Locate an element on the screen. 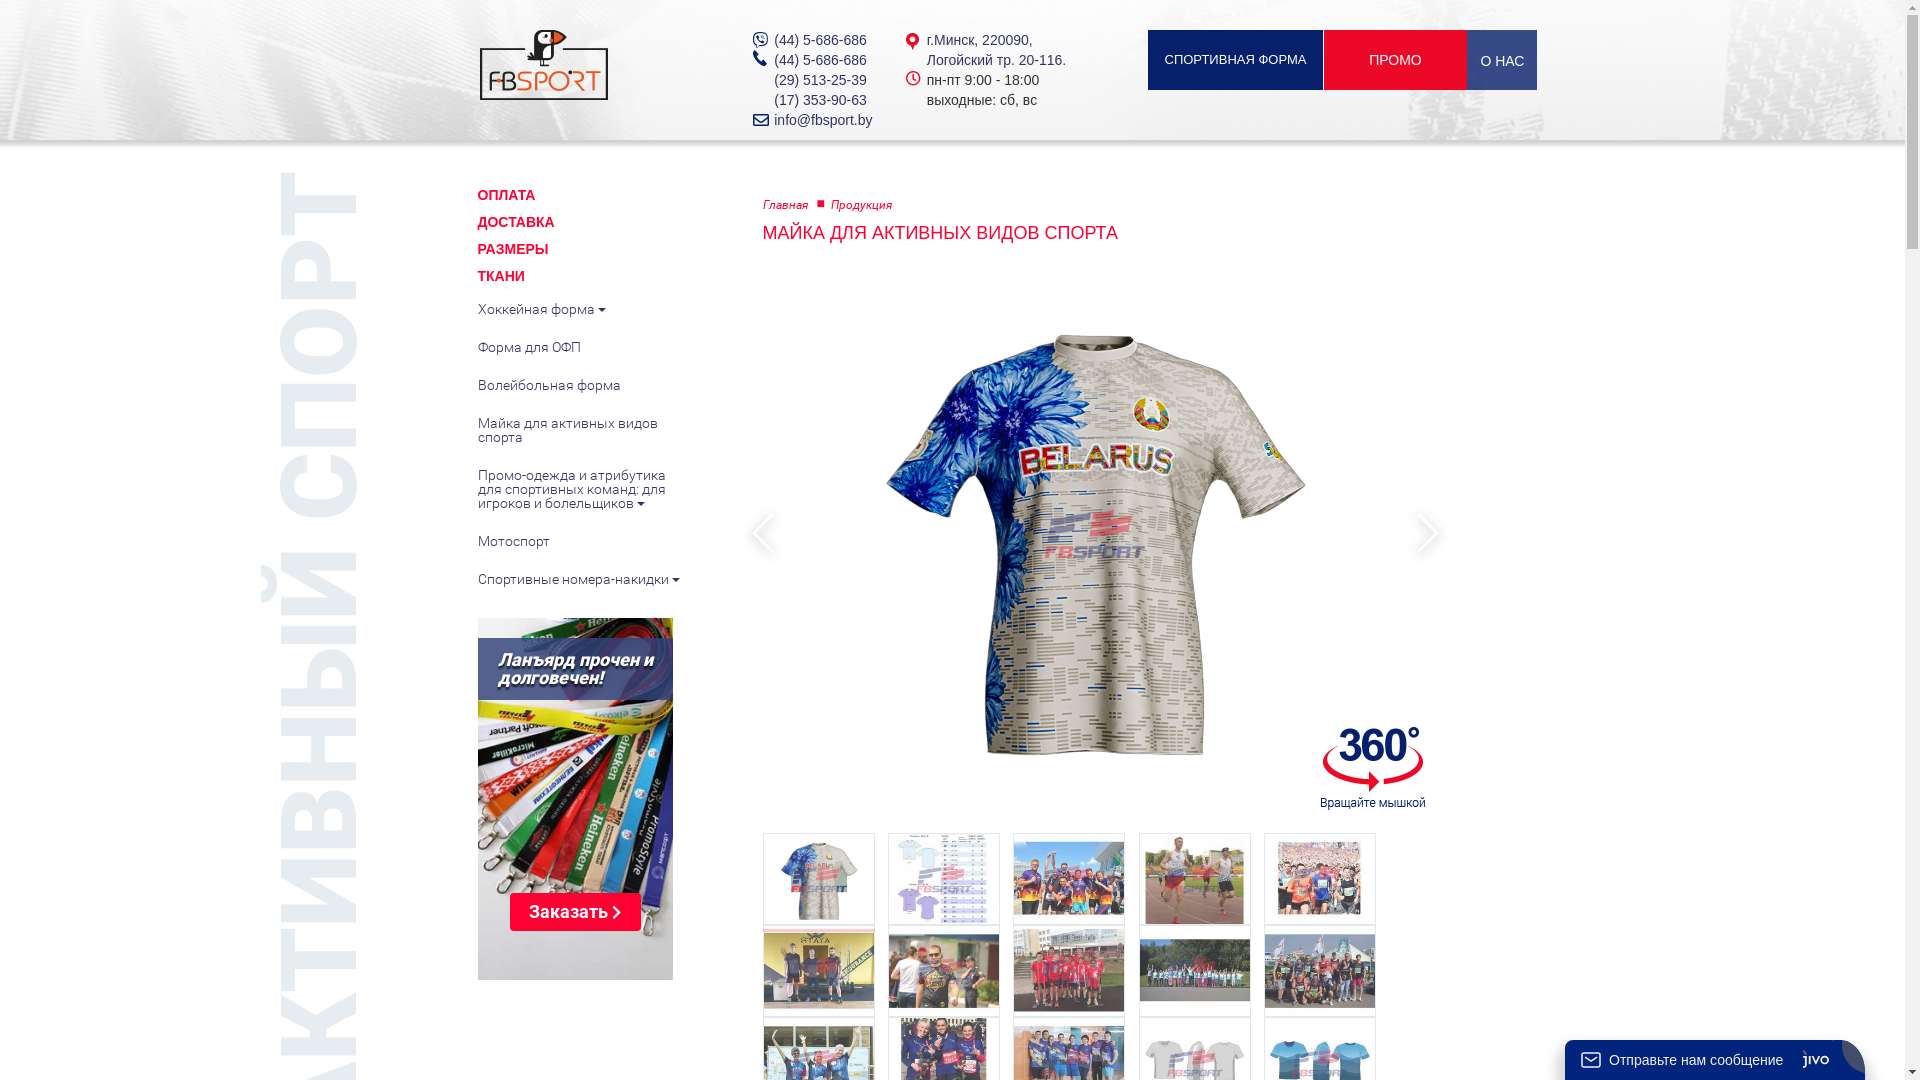  (29) 513-25-39 is located at coordinates (820, 80).